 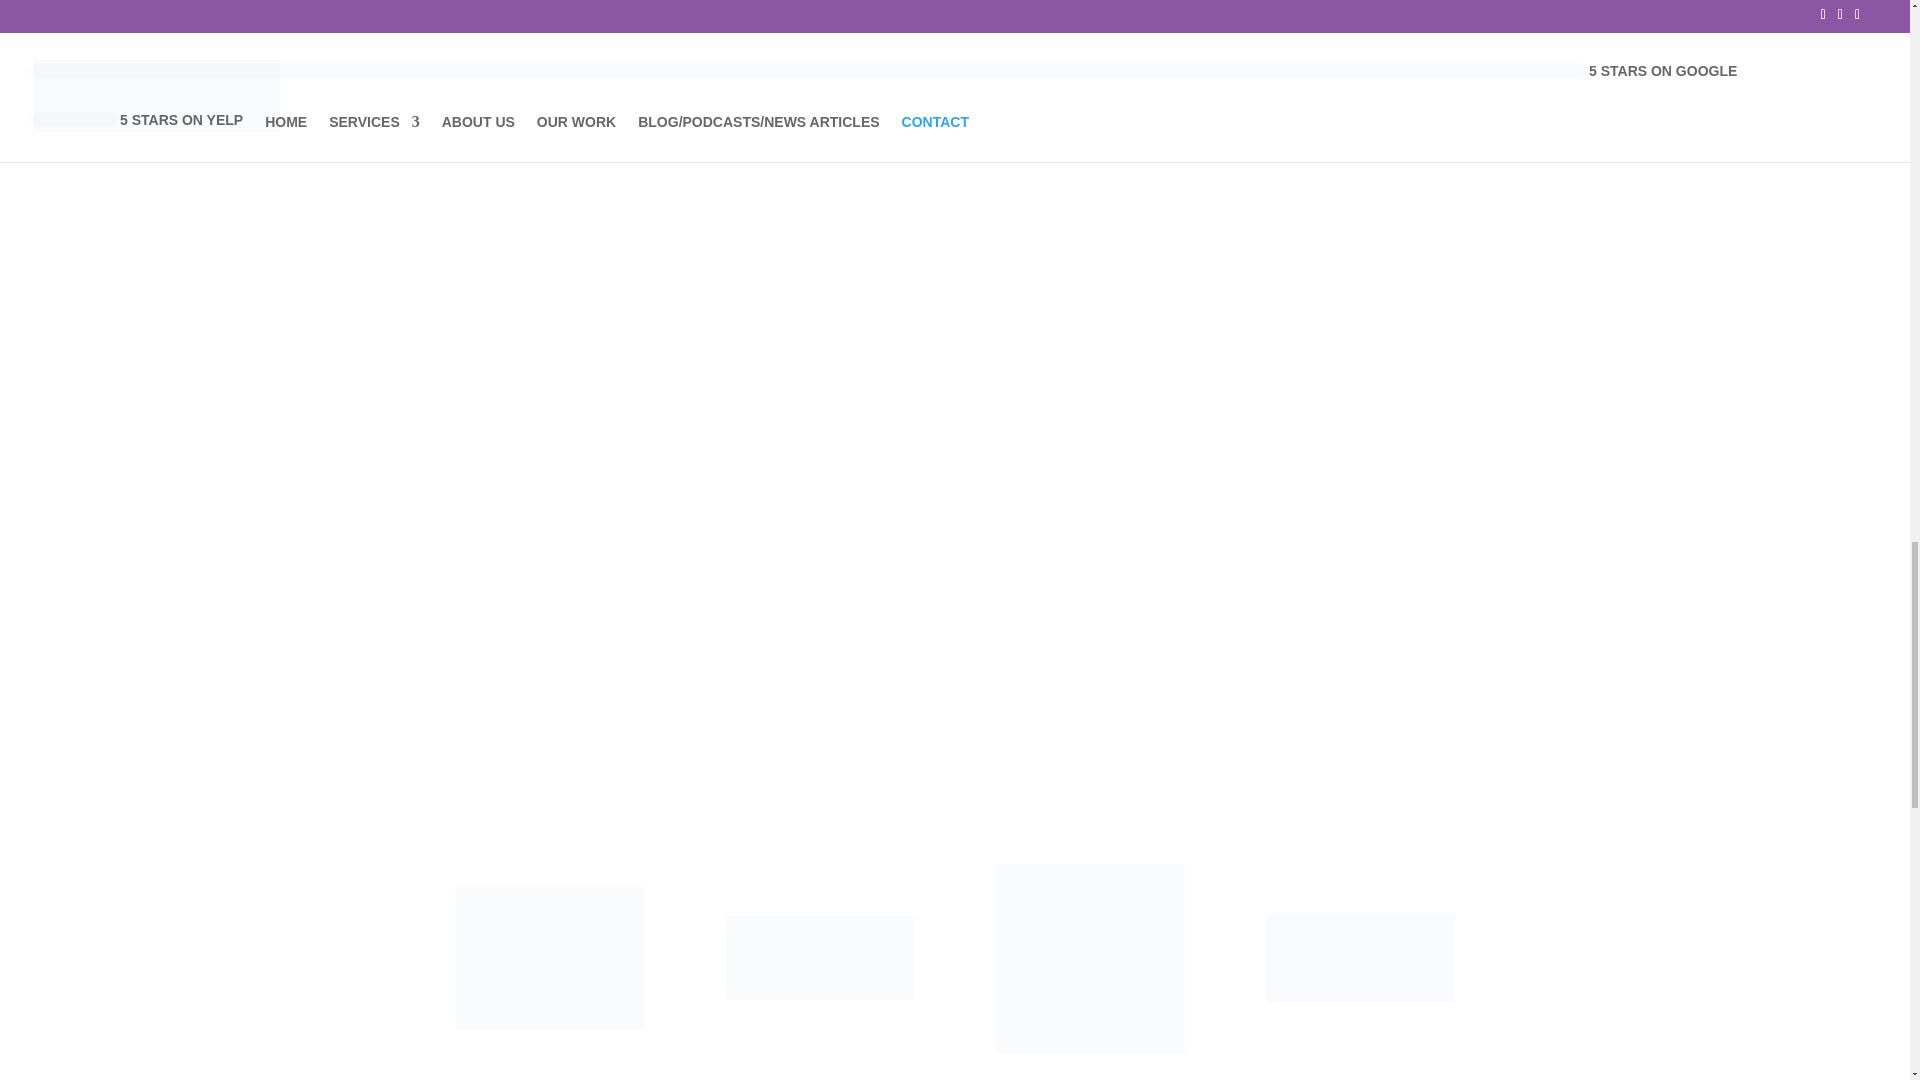 I want to click on Follow on Youtube, so click(x=1034, y=139).